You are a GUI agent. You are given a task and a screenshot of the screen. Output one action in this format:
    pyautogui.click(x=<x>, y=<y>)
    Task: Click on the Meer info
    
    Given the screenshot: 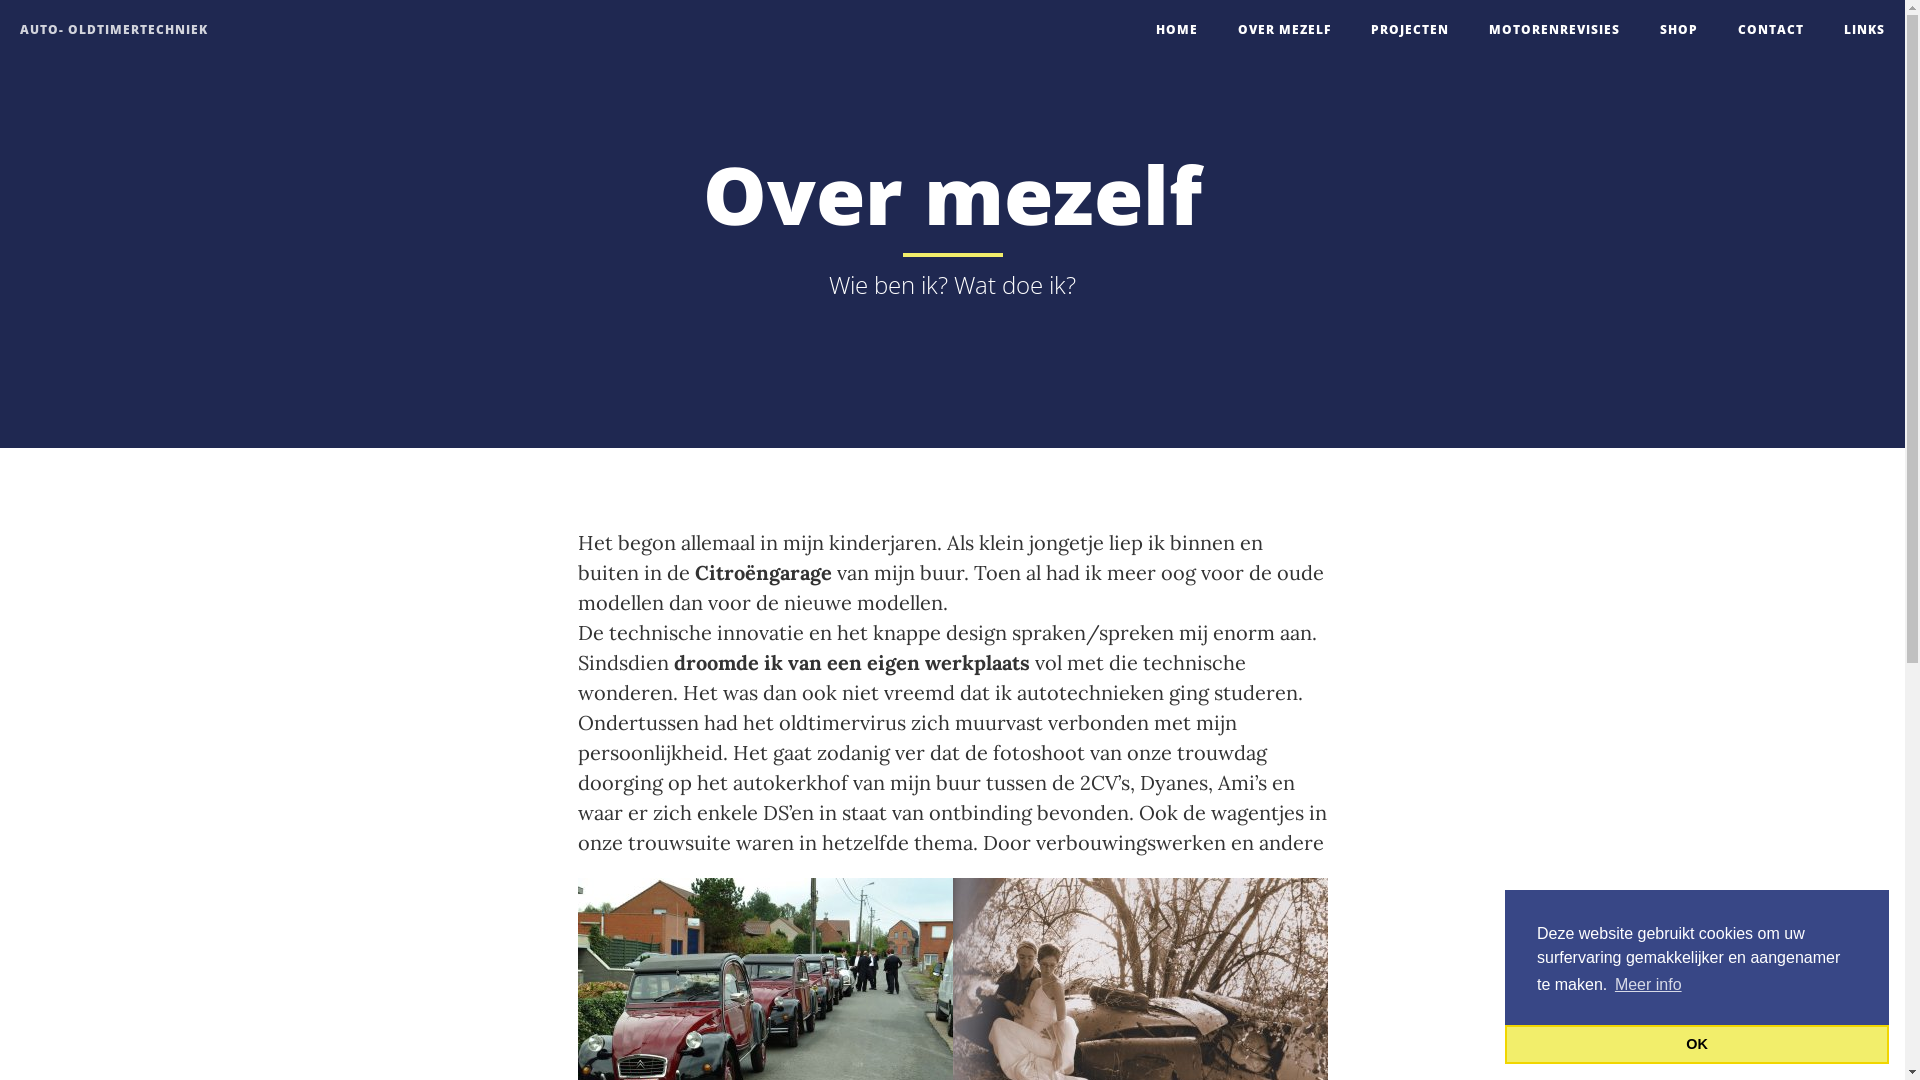 What is the action you would take?
    pyautogui.click(x=1648, y=985)
    